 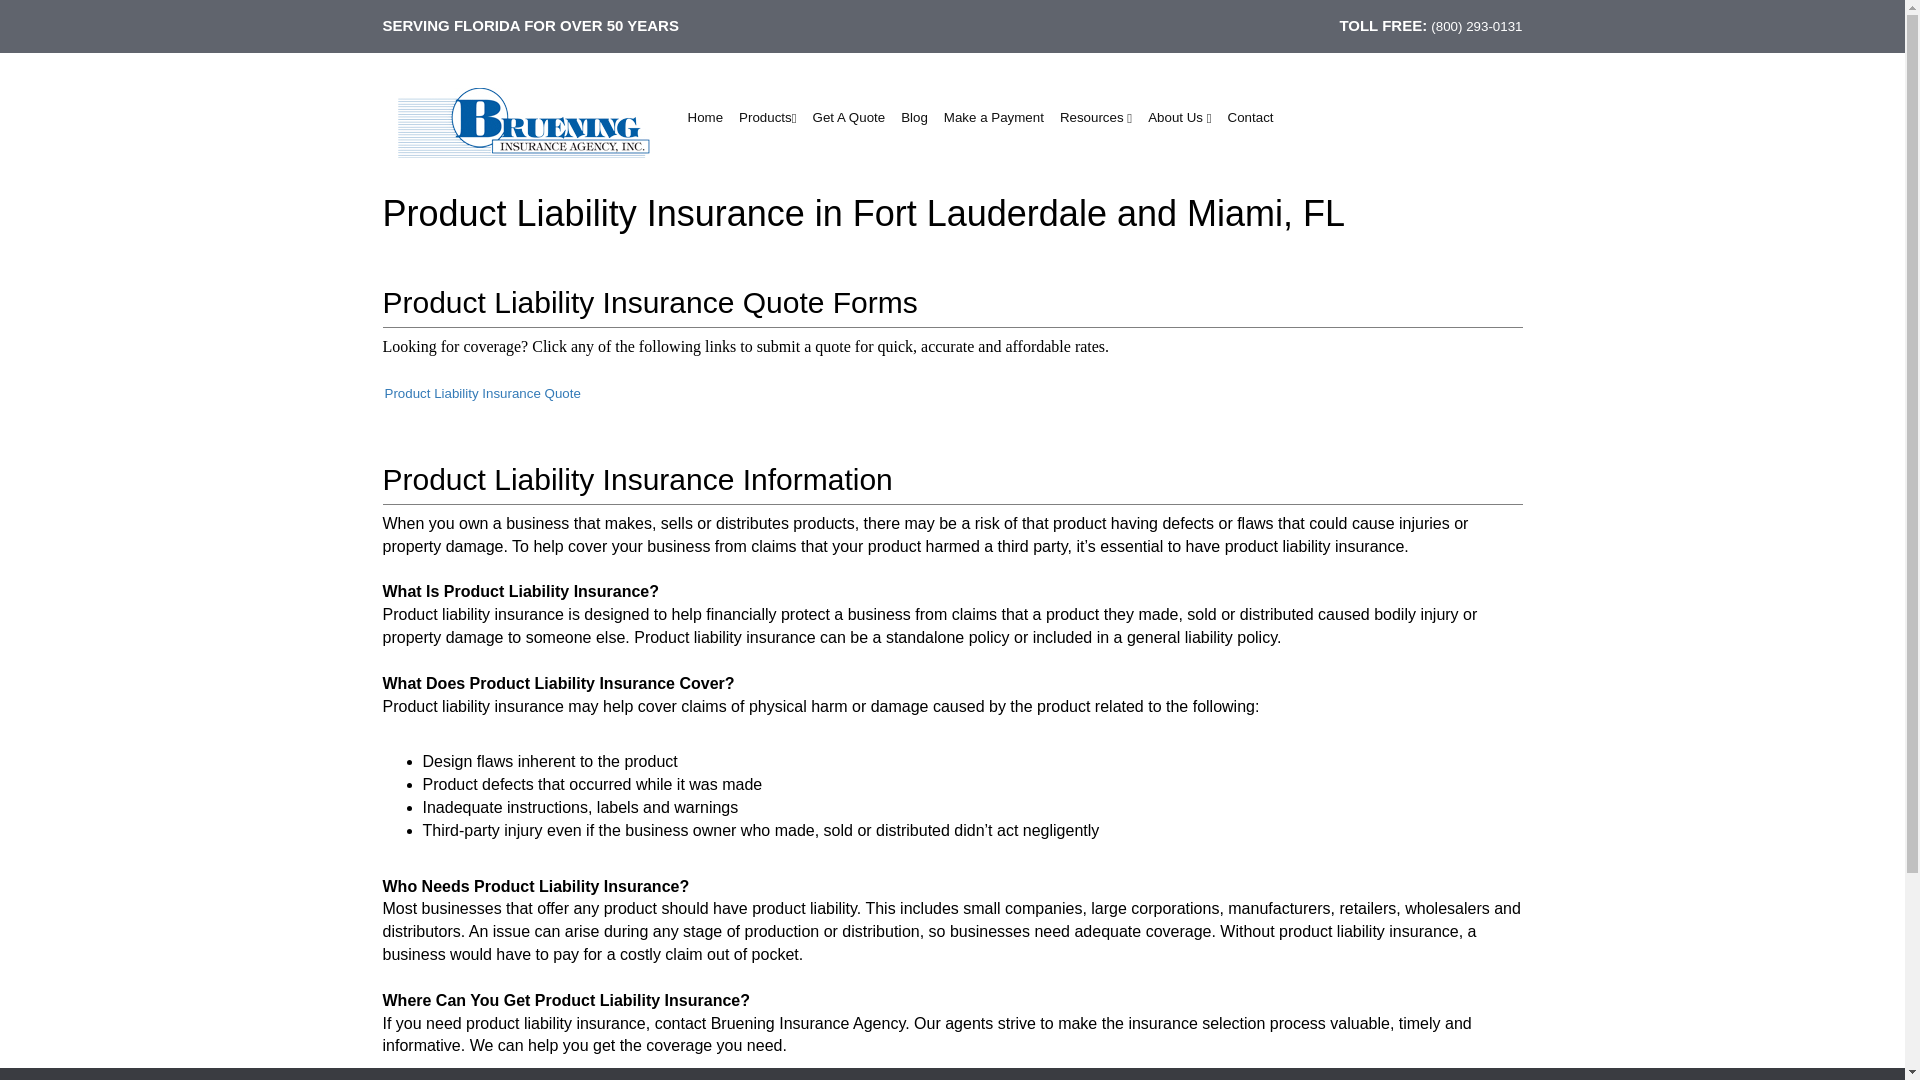 I want to click on BRUENING, so click(x=524, y=122).